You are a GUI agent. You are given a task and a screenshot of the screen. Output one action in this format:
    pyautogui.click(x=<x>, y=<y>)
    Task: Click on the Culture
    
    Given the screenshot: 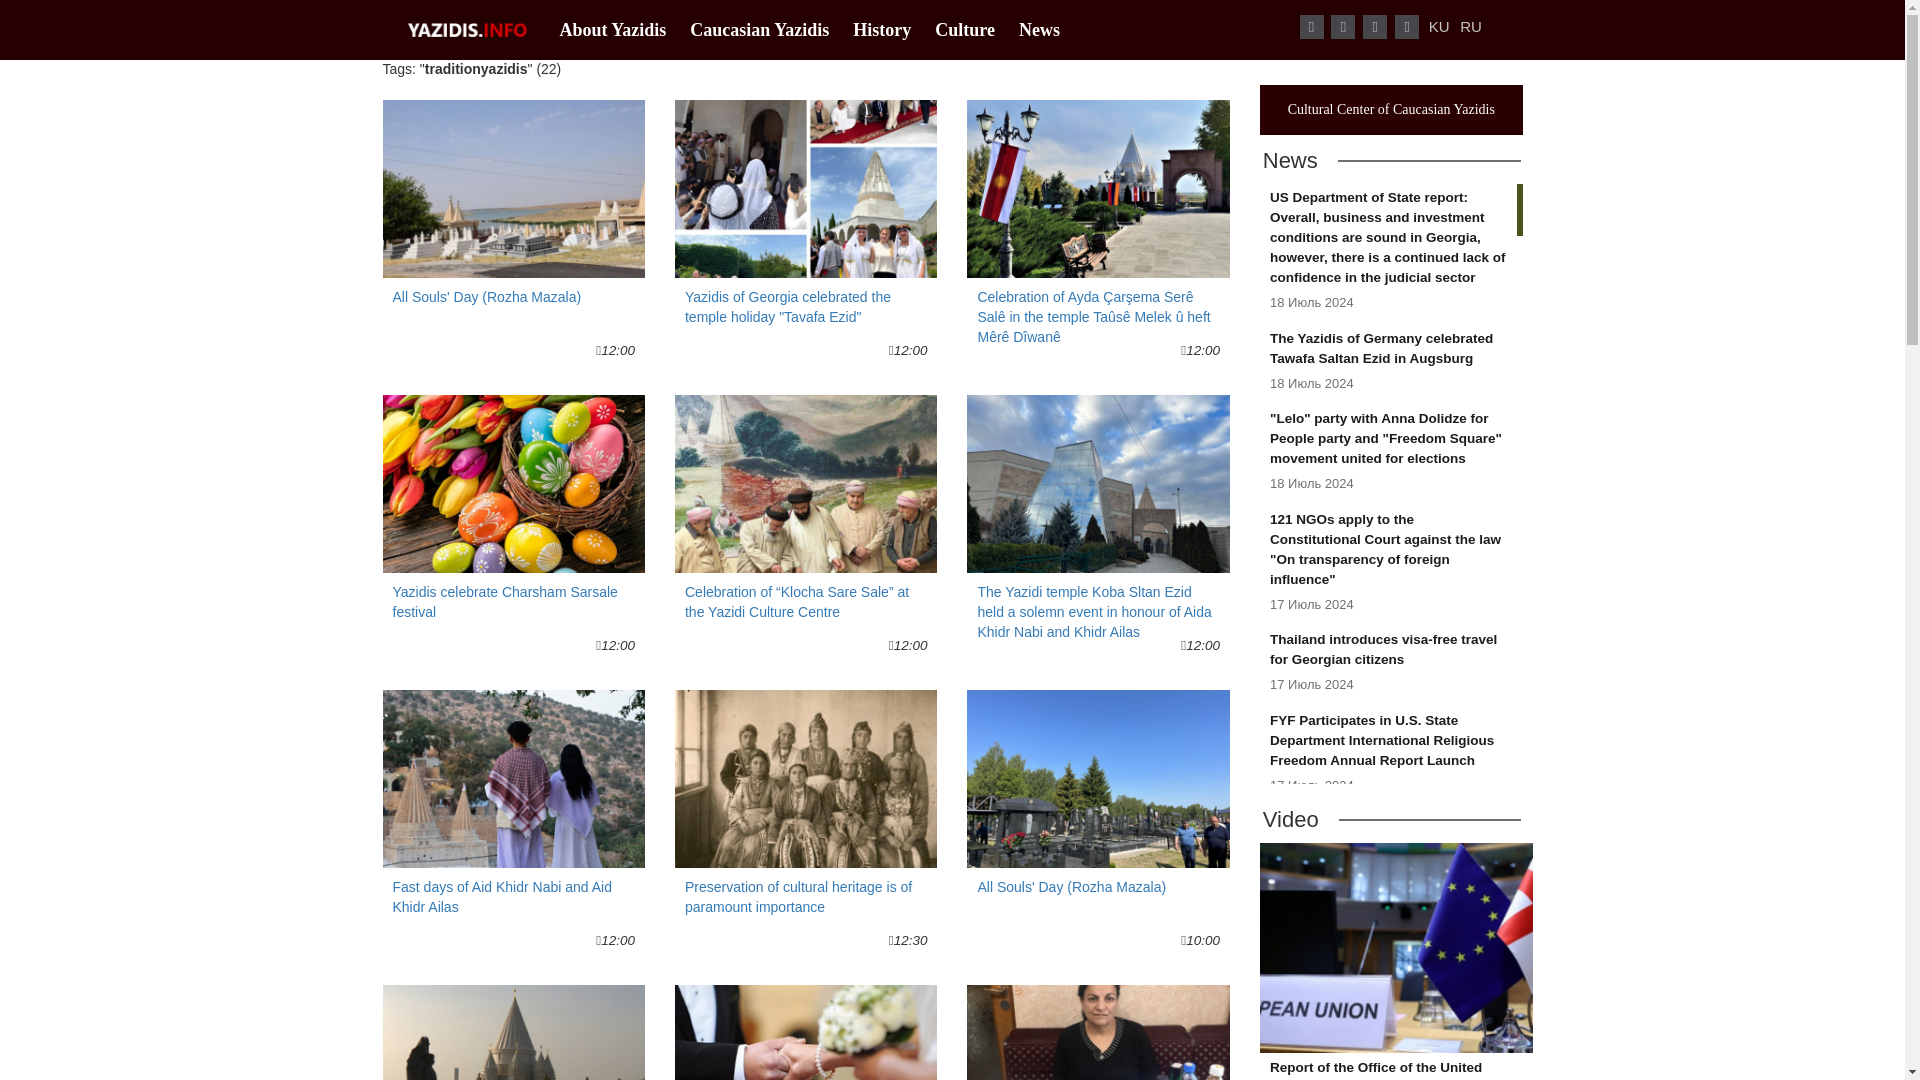 What is the action you would take?
    pyautogui.click(x=970, y=30)
    